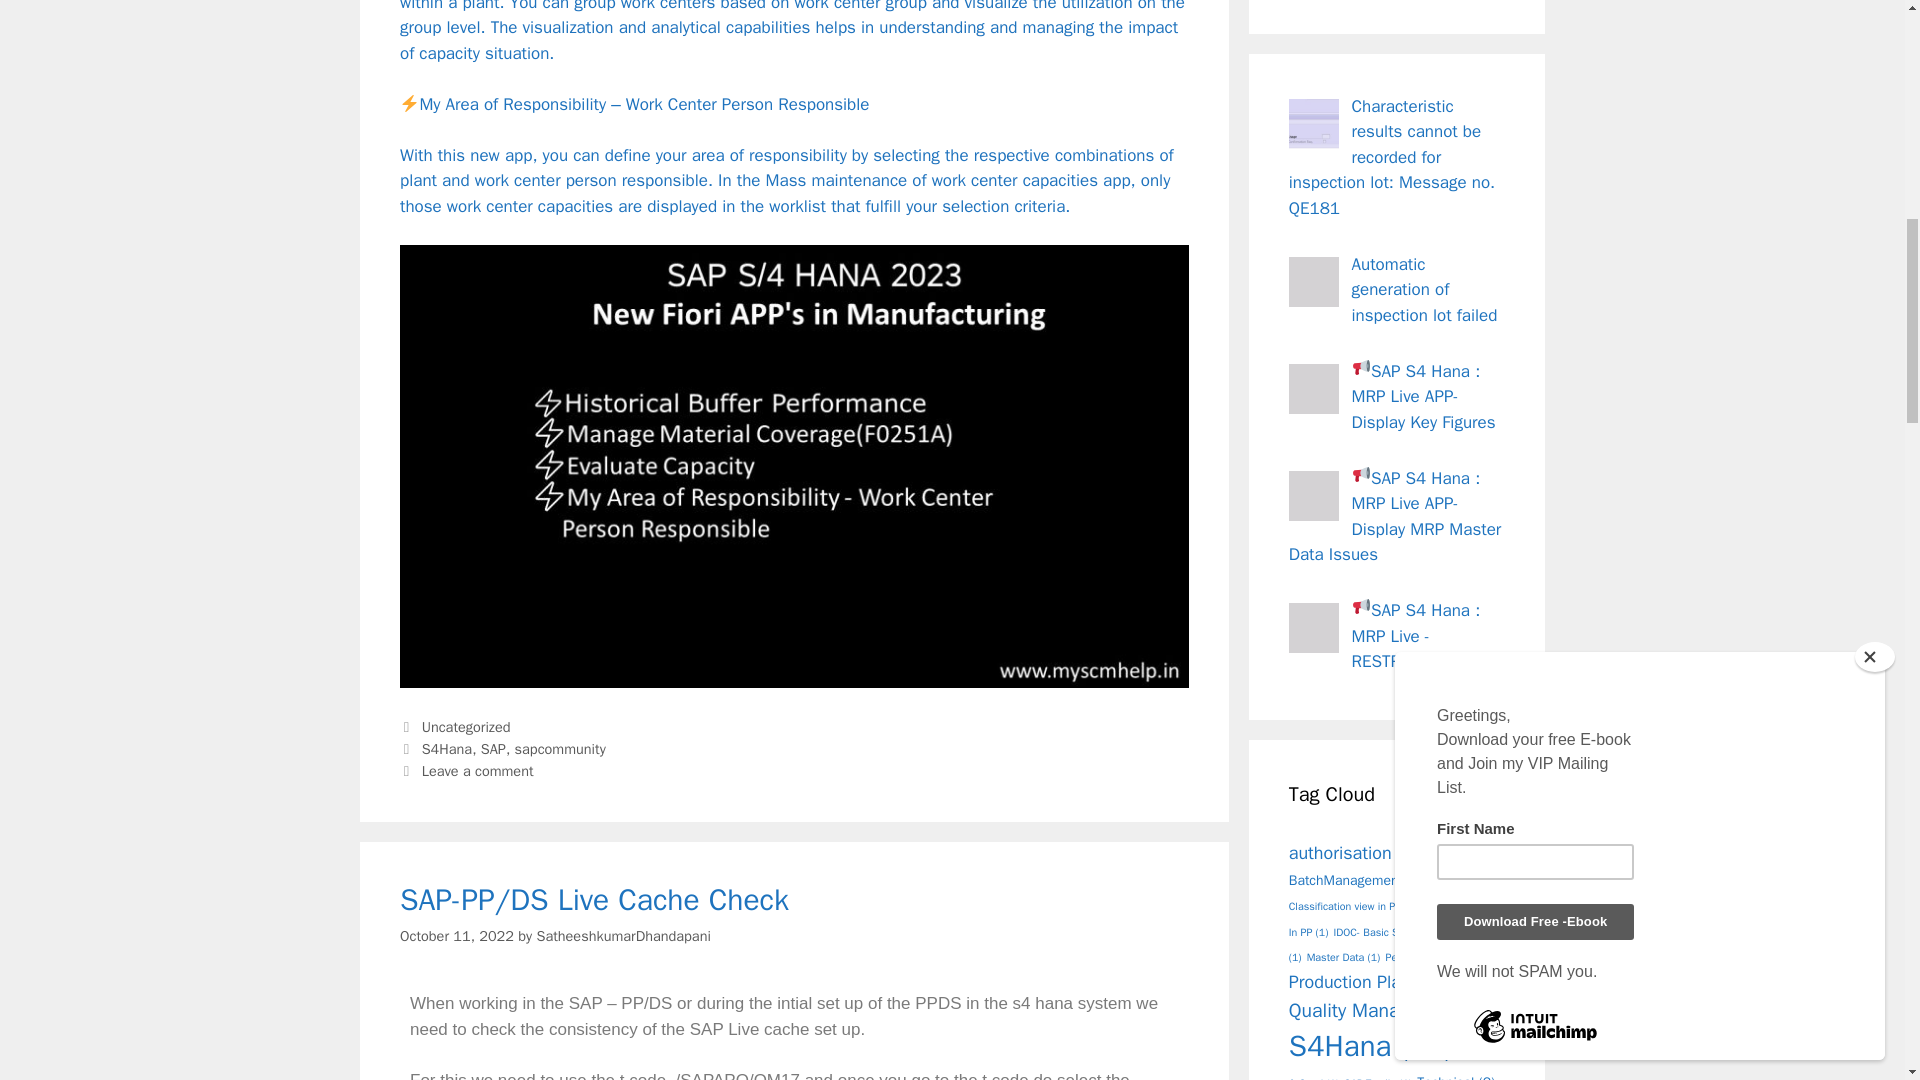 The height and width of the screenshot is (1080, 1920). What do you see at coordinates (456, 936) in the screenshot?
I see `5:25 pm` at bounding box center [456, 936].